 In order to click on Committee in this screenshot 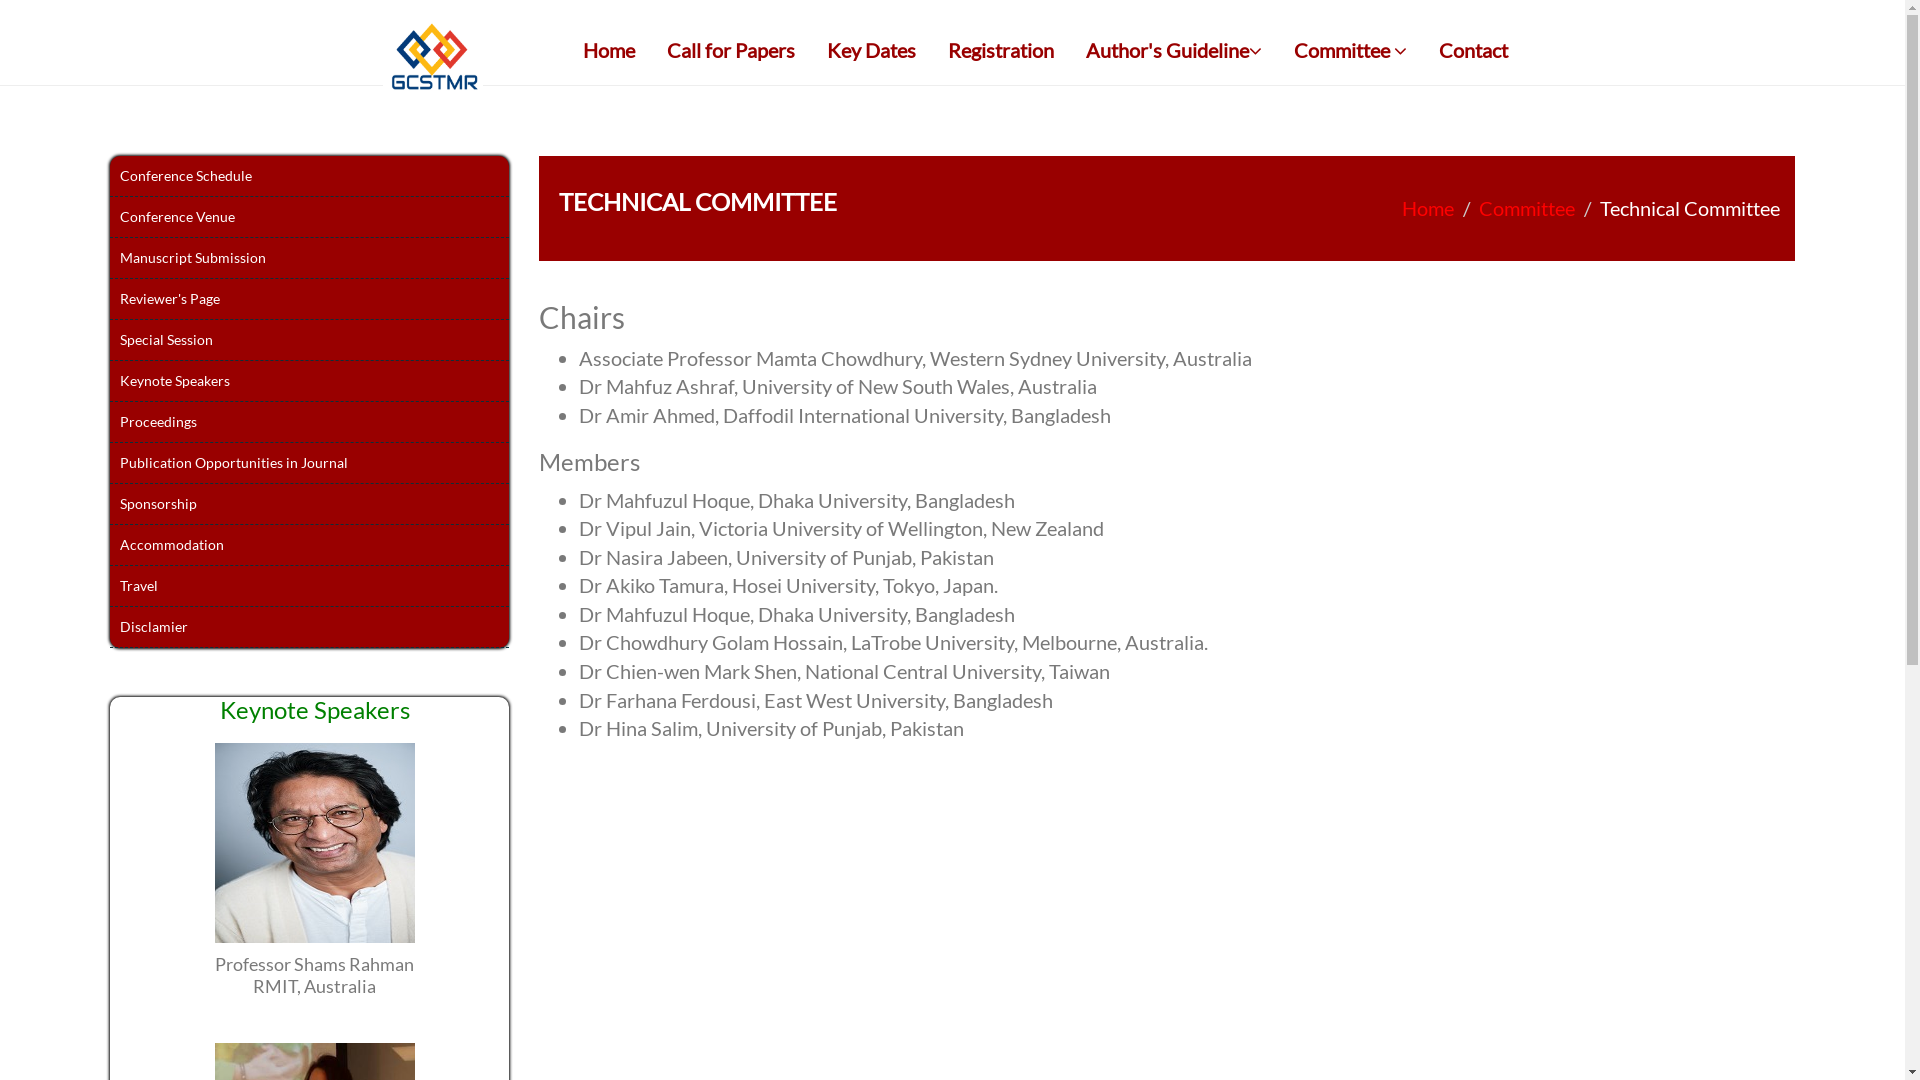, I will do `click(1350, 50)`.